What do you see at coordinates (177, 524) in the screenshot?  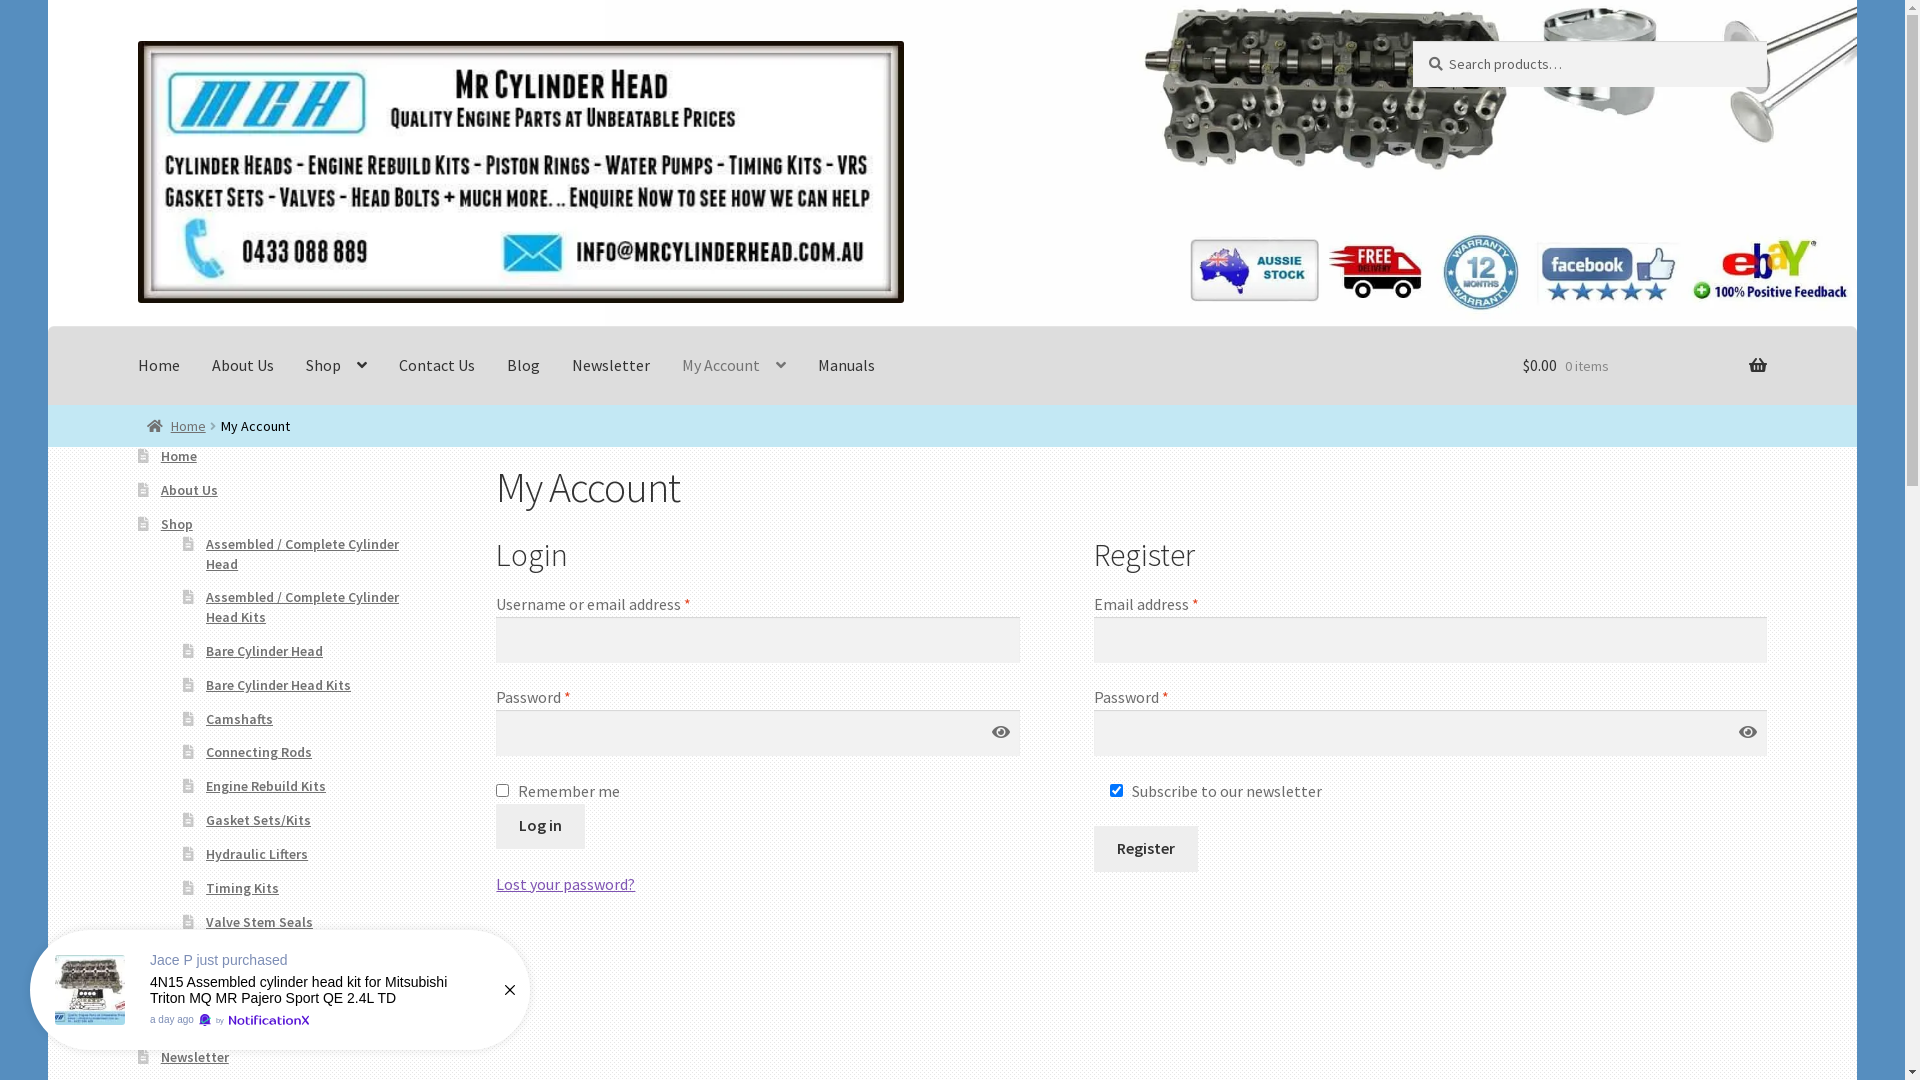 I see `Shop` at bounding box center [177, 524].